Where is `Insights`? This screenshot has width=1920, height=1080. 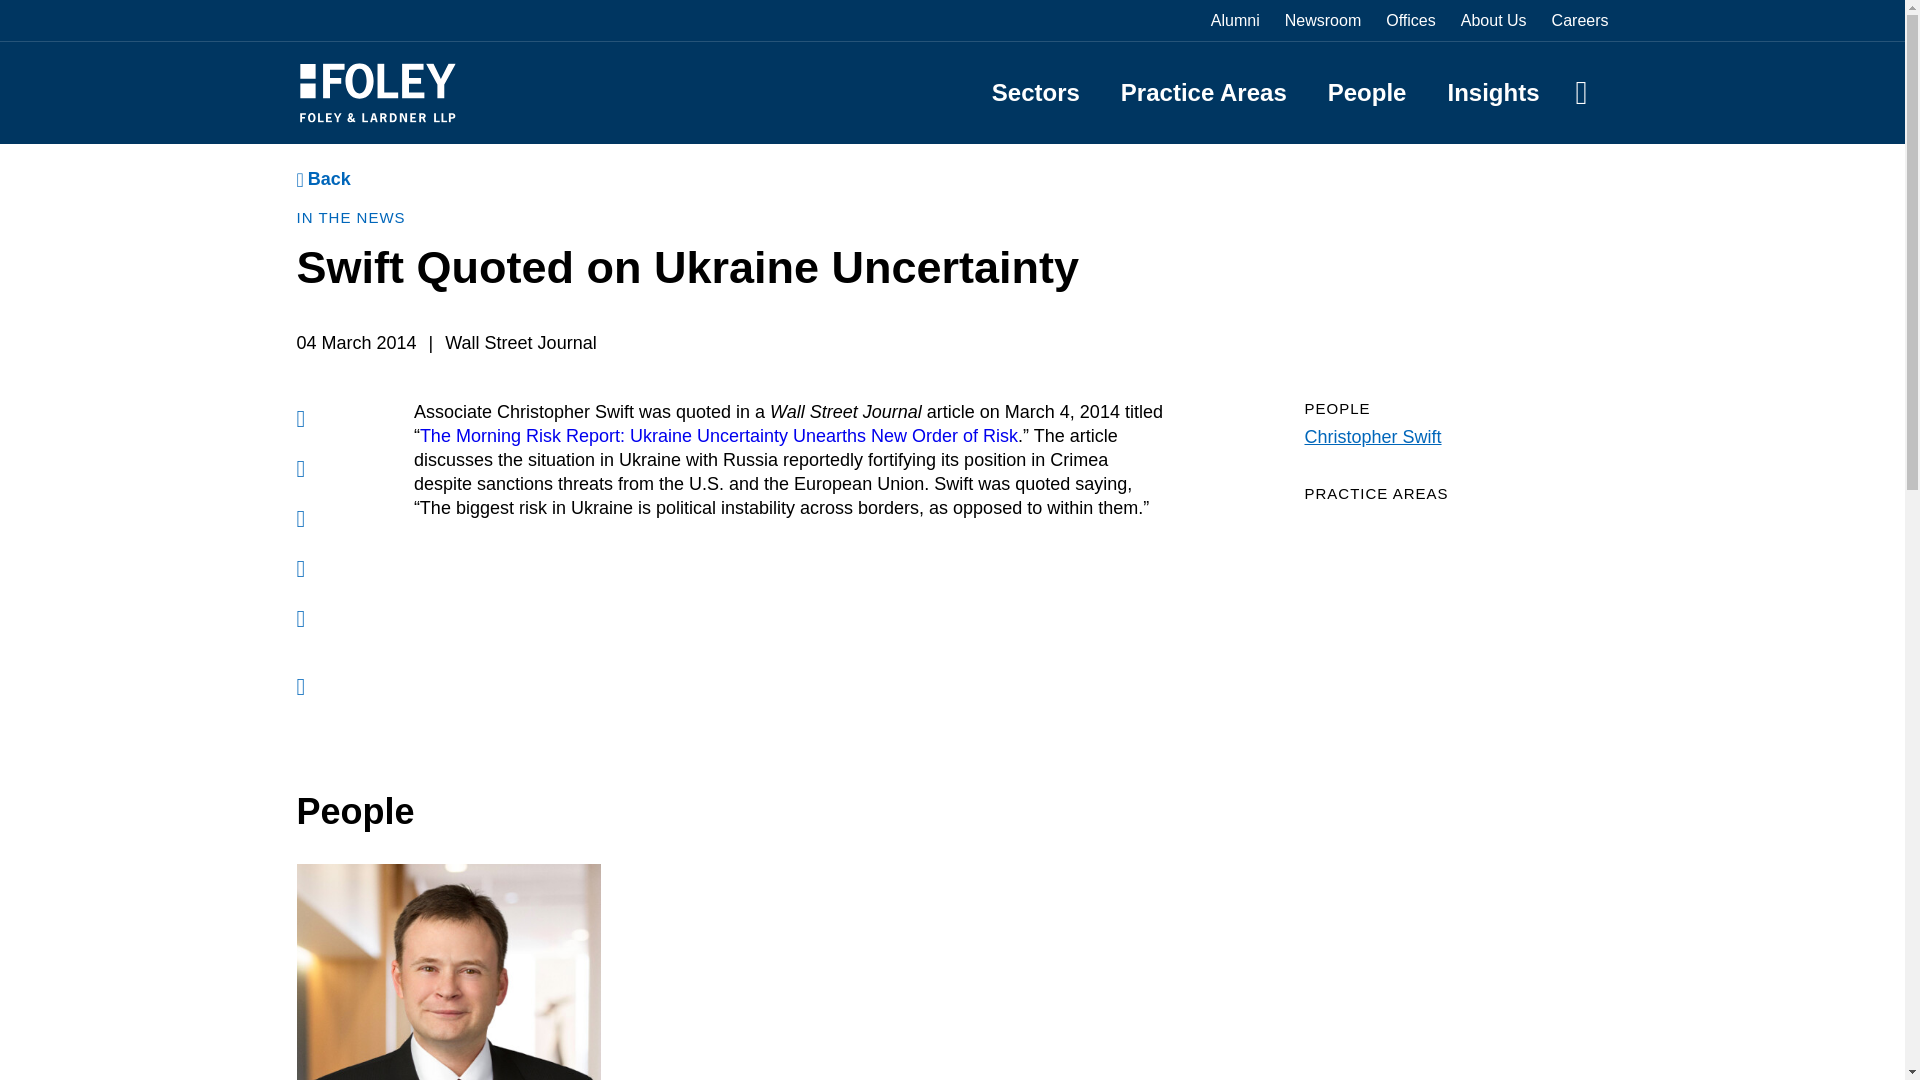
Insights is located at coordinates (1493, 92).